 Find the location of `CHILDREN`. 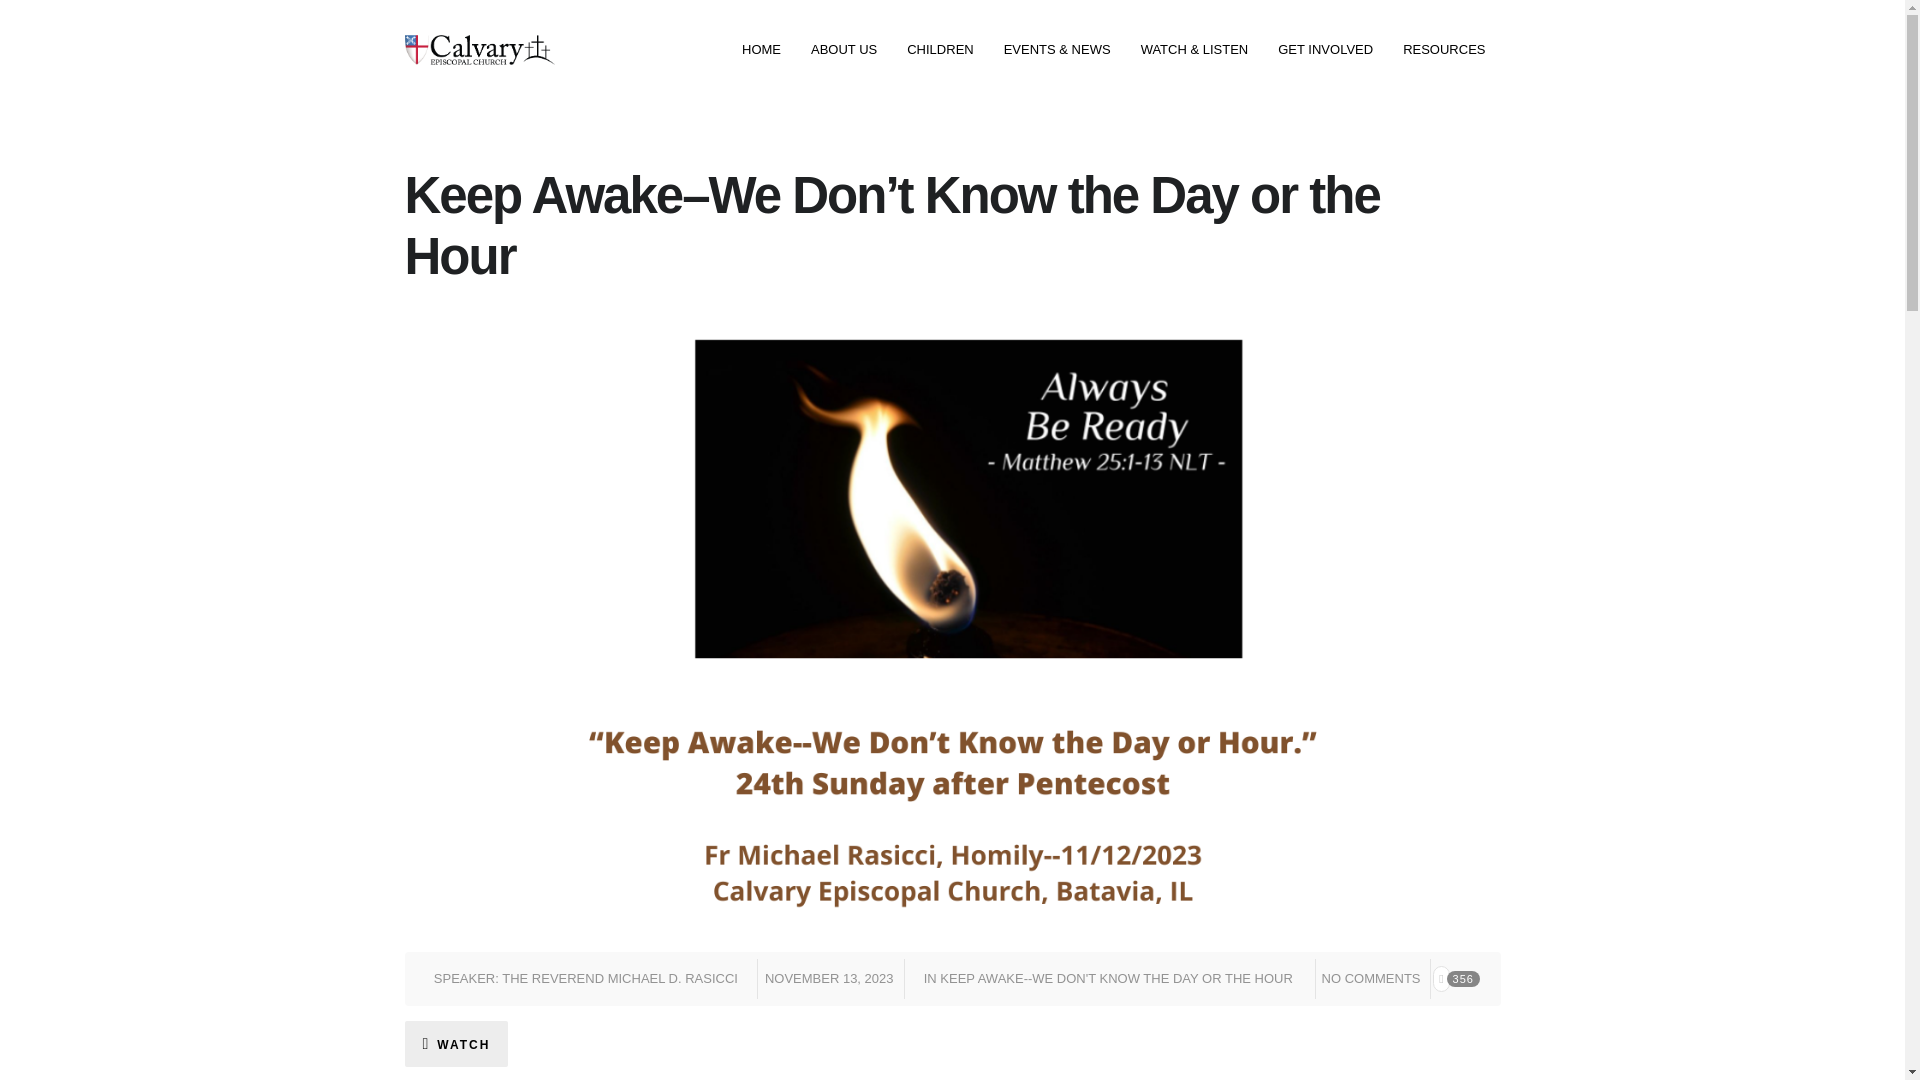

CHILDREN is located at coordinates (940, 50).